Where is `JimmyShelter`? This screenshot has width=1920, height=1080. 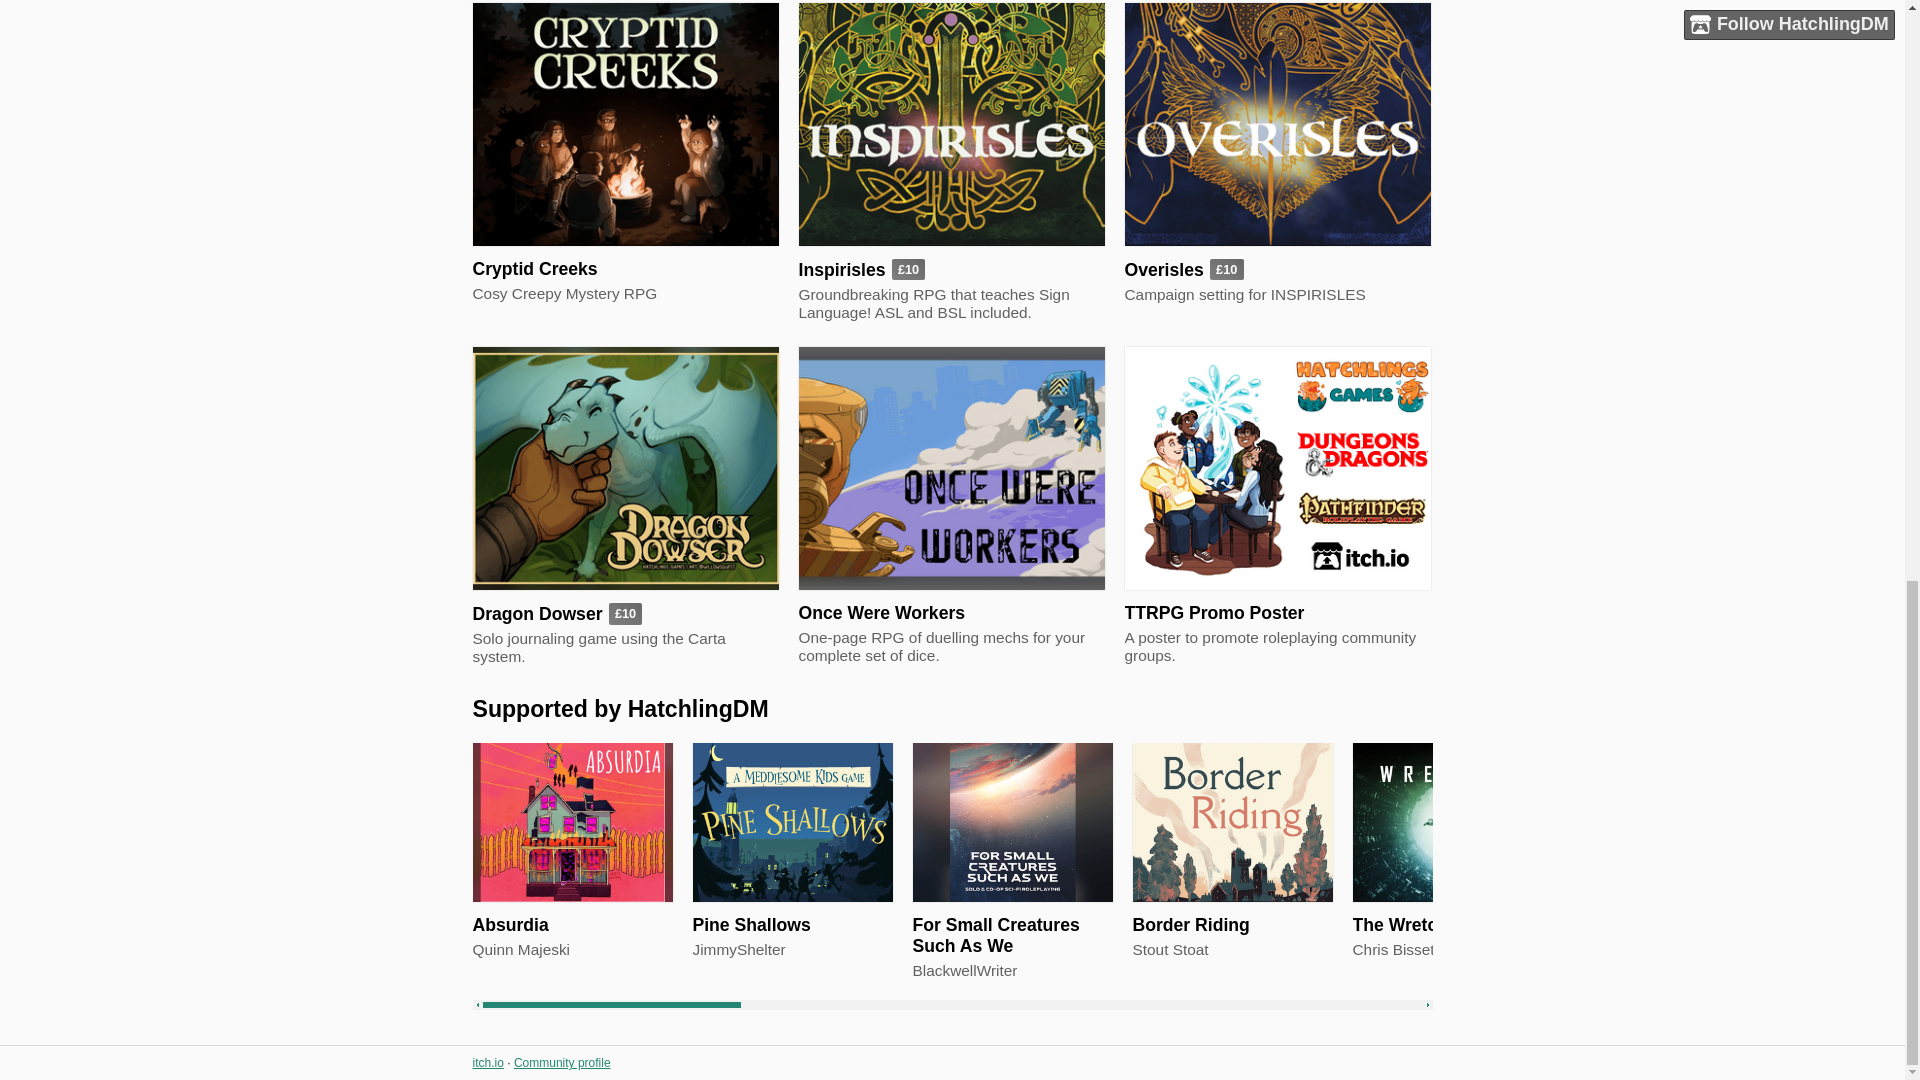
JimmyShelter is located at coordinates (738, 950).